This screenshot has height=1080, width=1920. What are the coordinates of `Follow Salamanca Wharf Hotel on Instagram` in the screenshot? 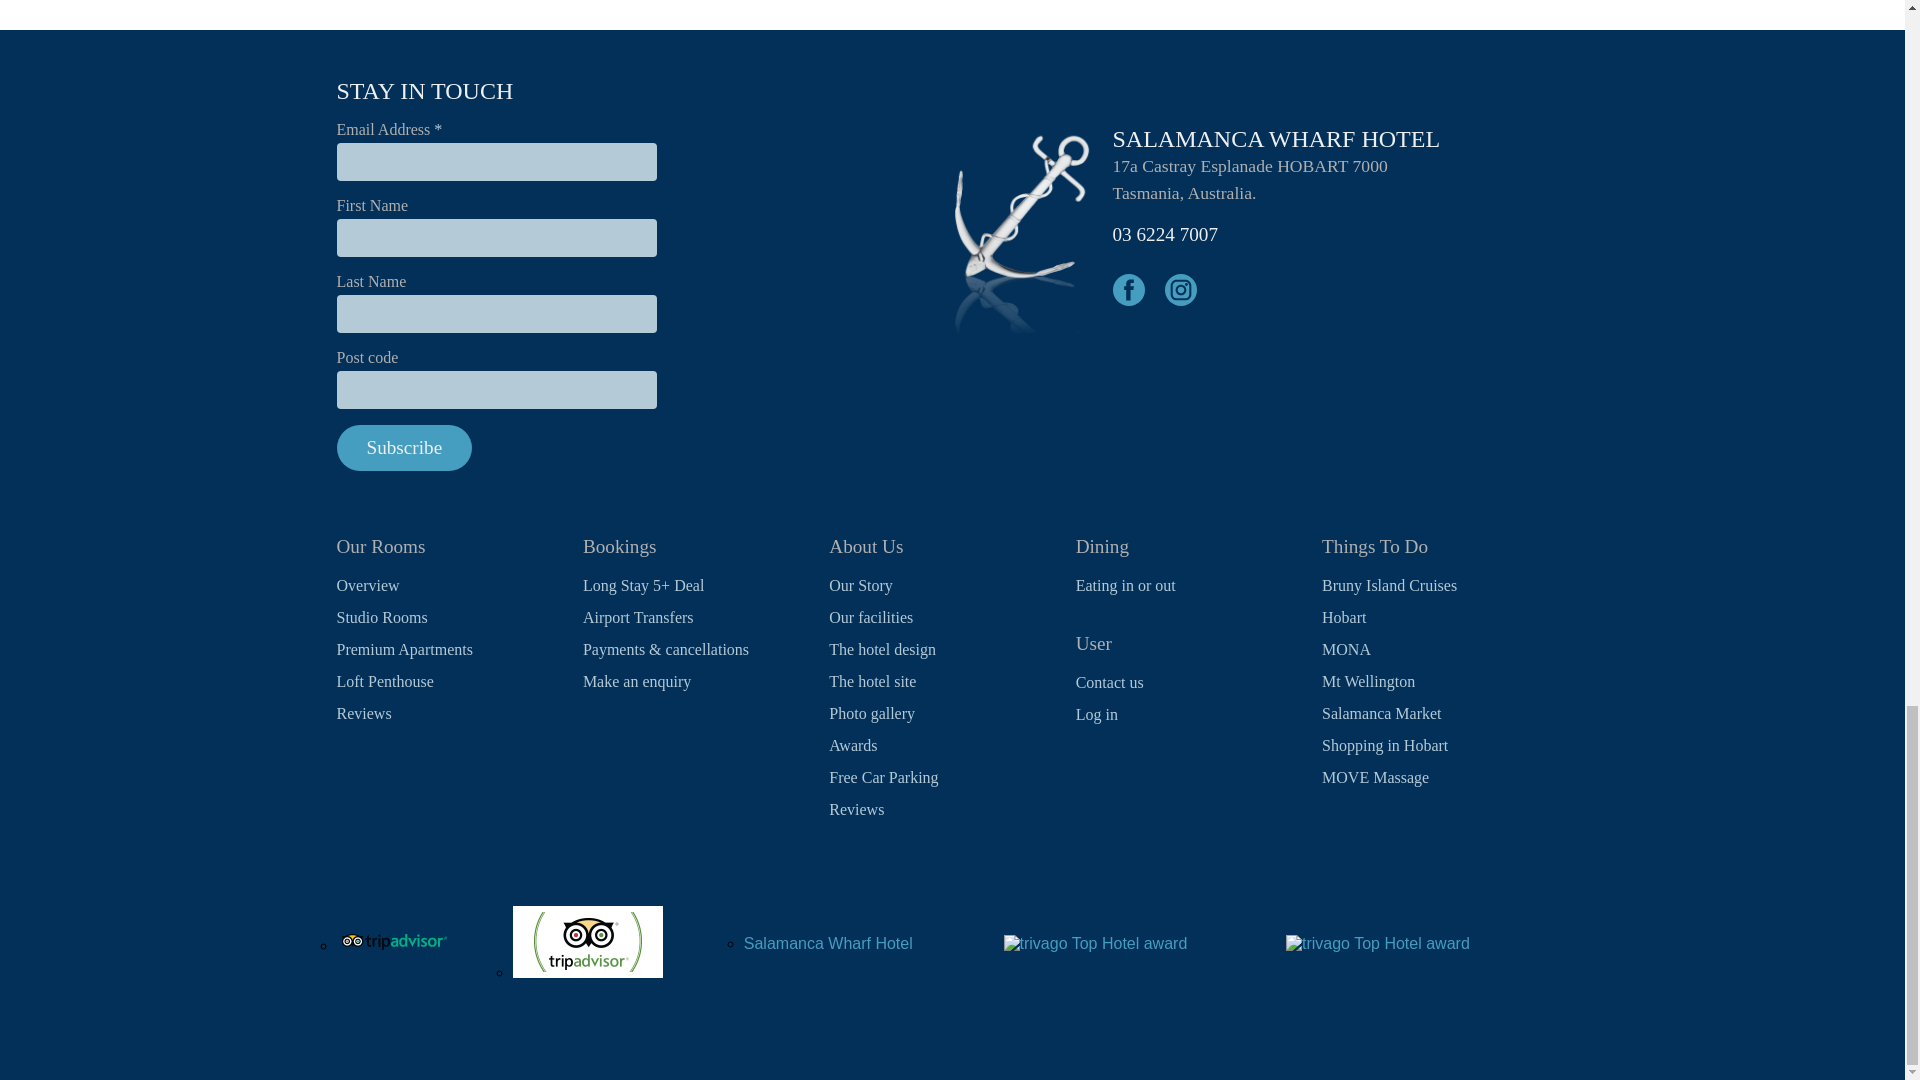 It's located at (1180, 290).